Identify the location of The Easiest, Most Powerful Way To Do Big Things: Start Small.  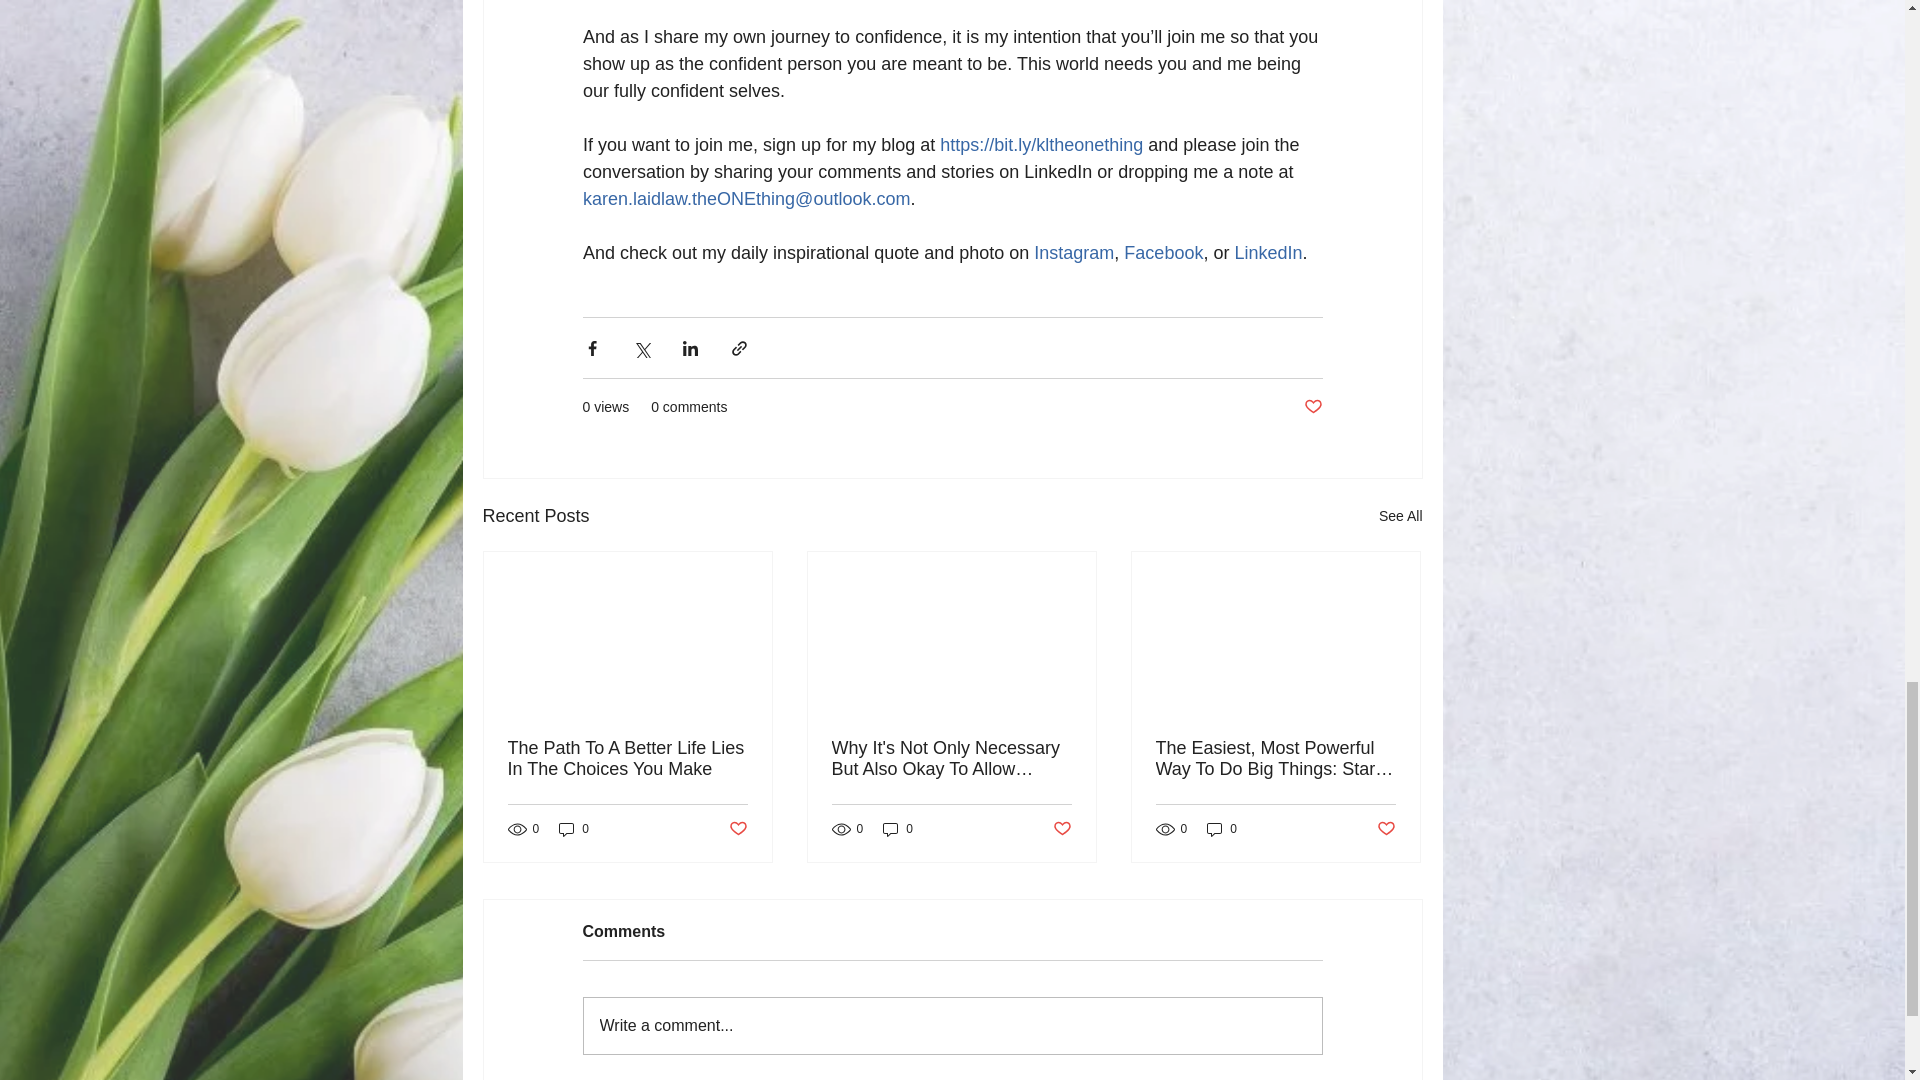
(1275, 758).